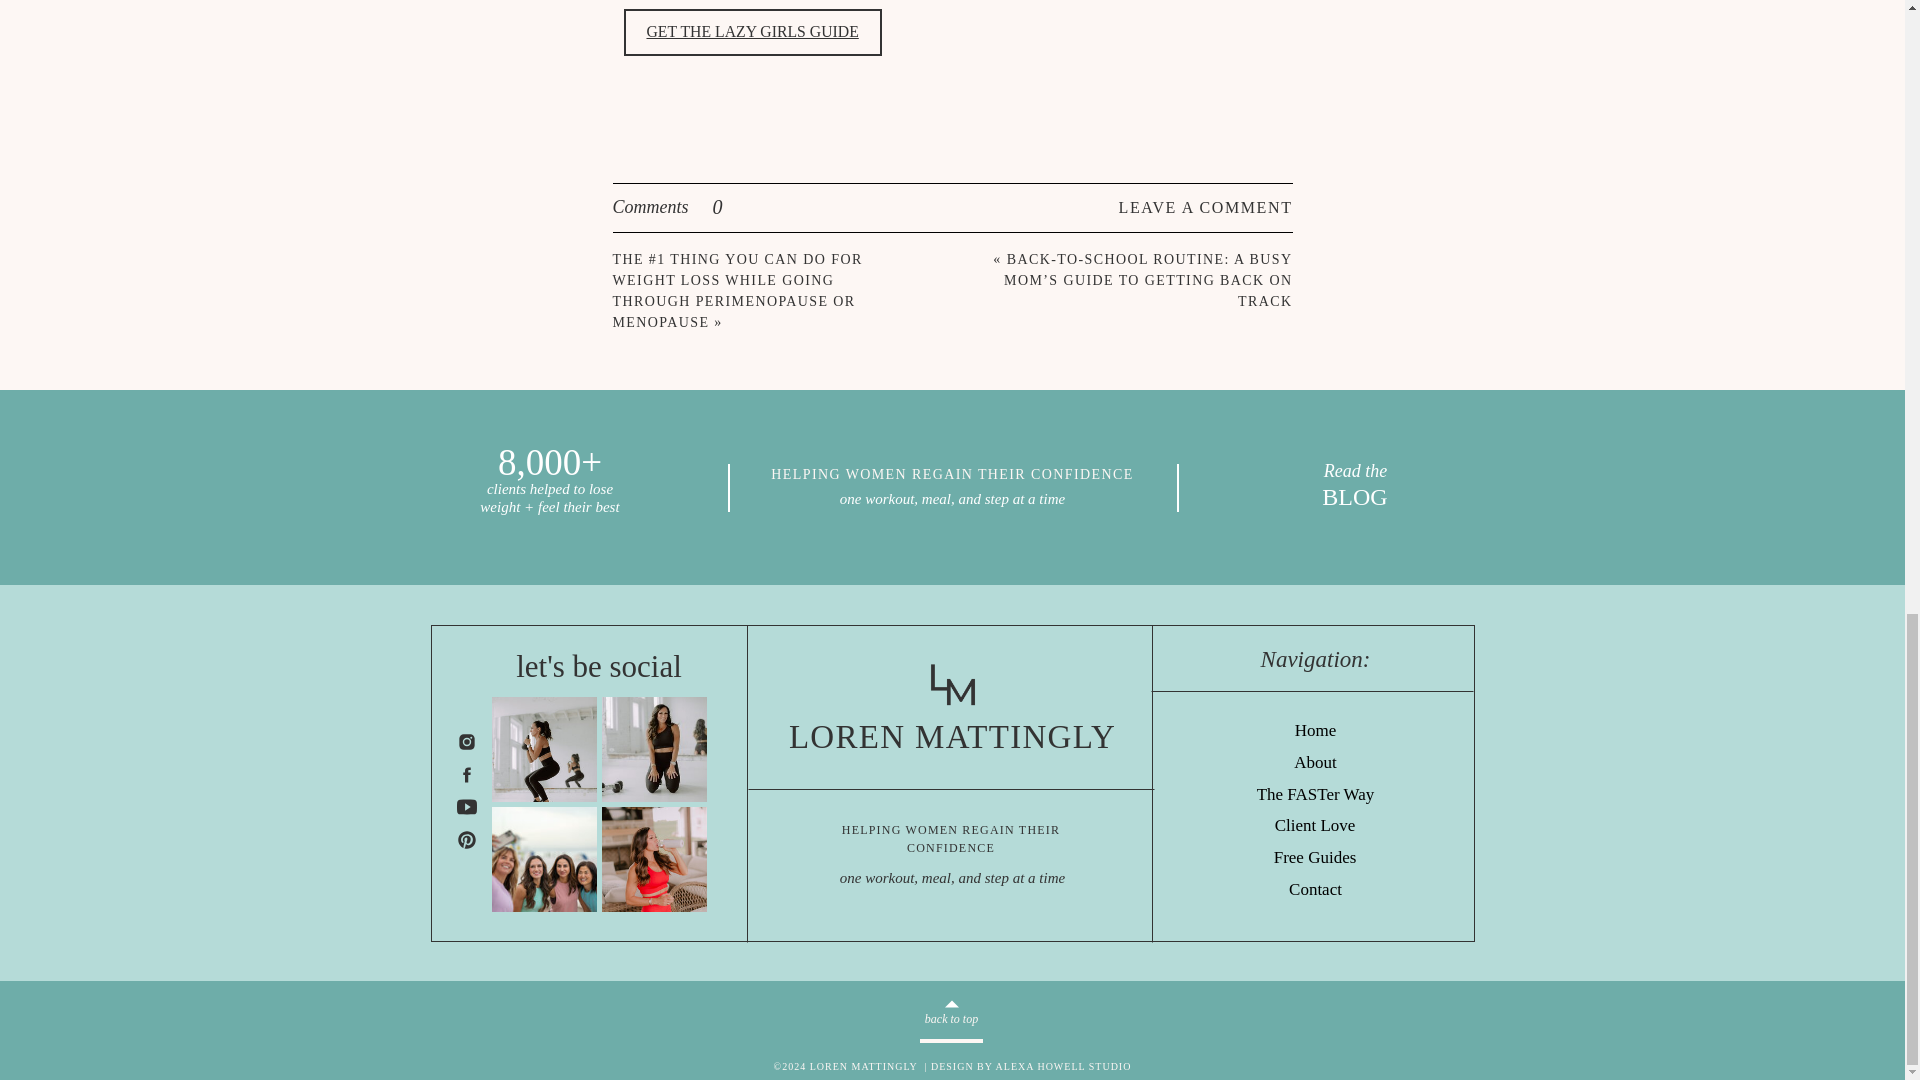 This screenshot has width=1920, height=1080. Describe the element at coordinates (1354, 498) in the screenshot. I see `BLOG` at that location.